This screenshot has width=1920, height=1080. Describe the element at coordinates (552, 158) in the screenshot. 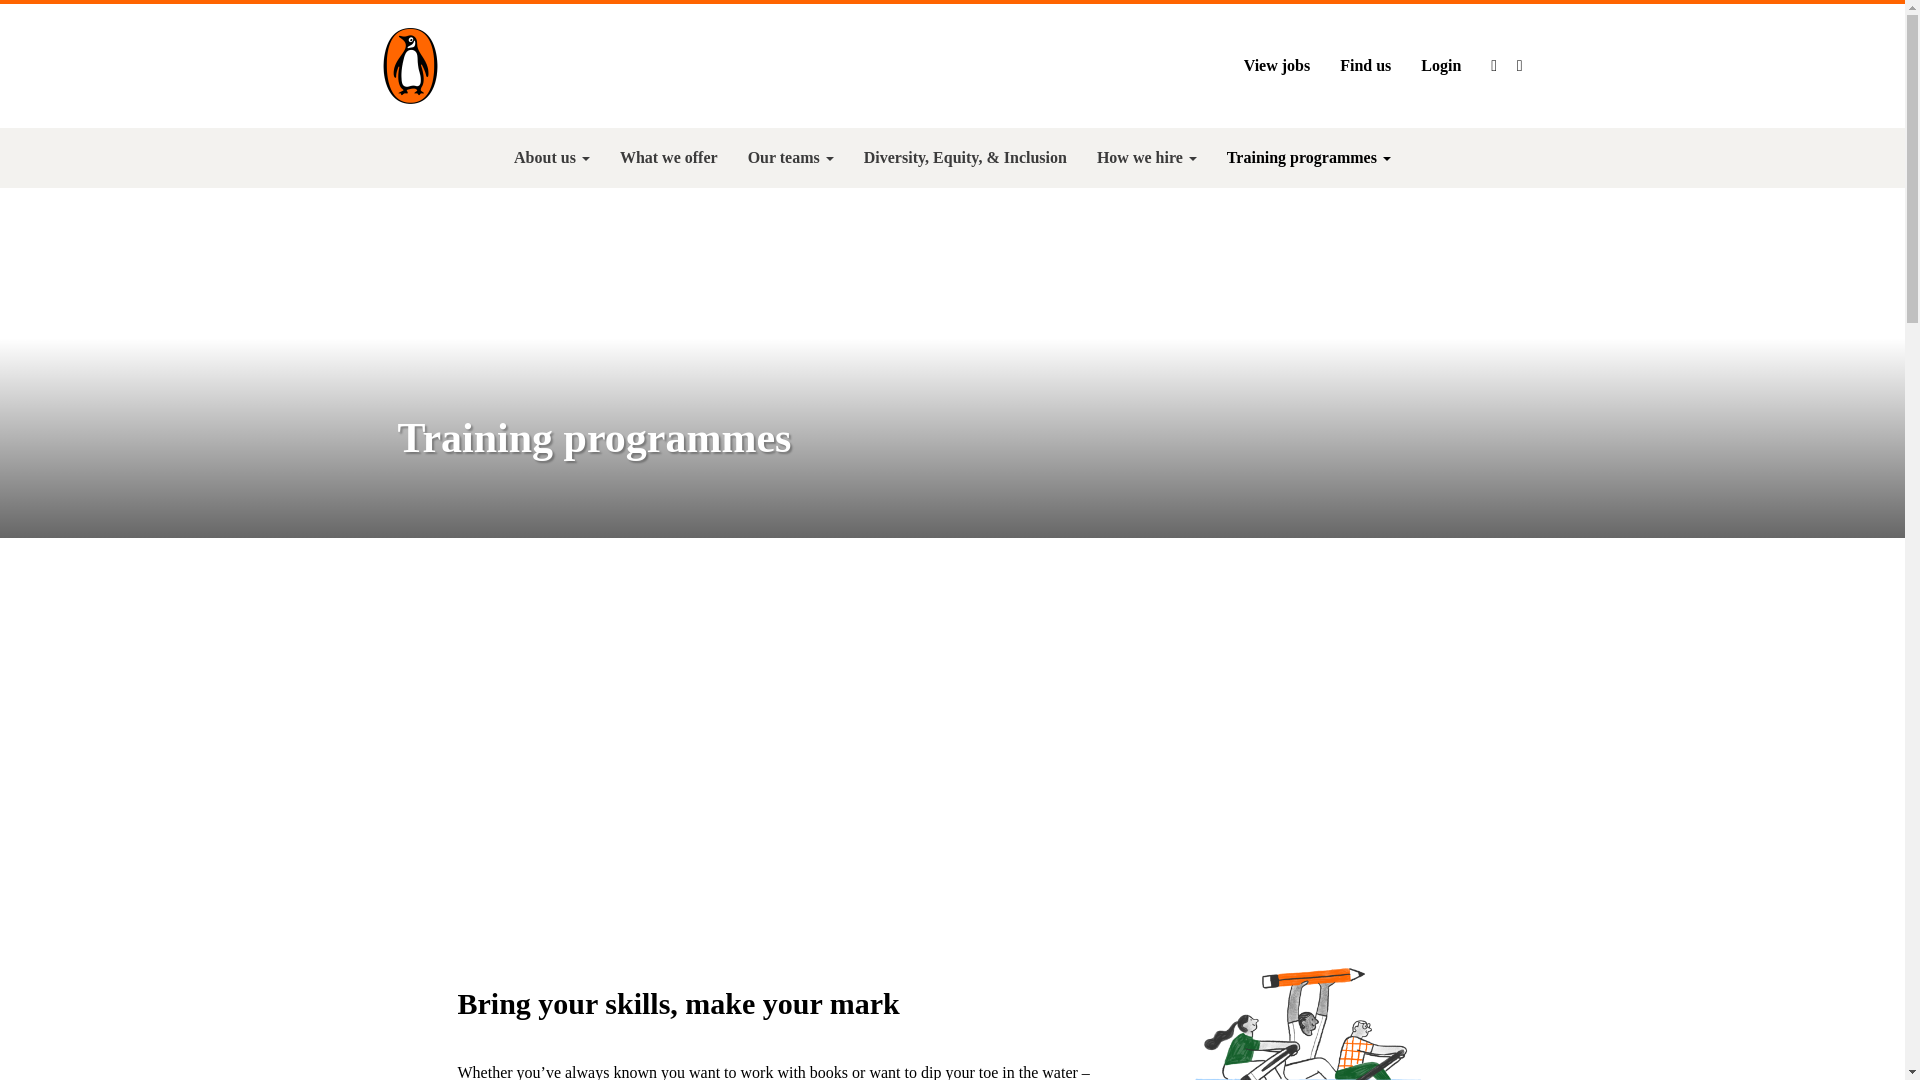

I see `About us` at that location.